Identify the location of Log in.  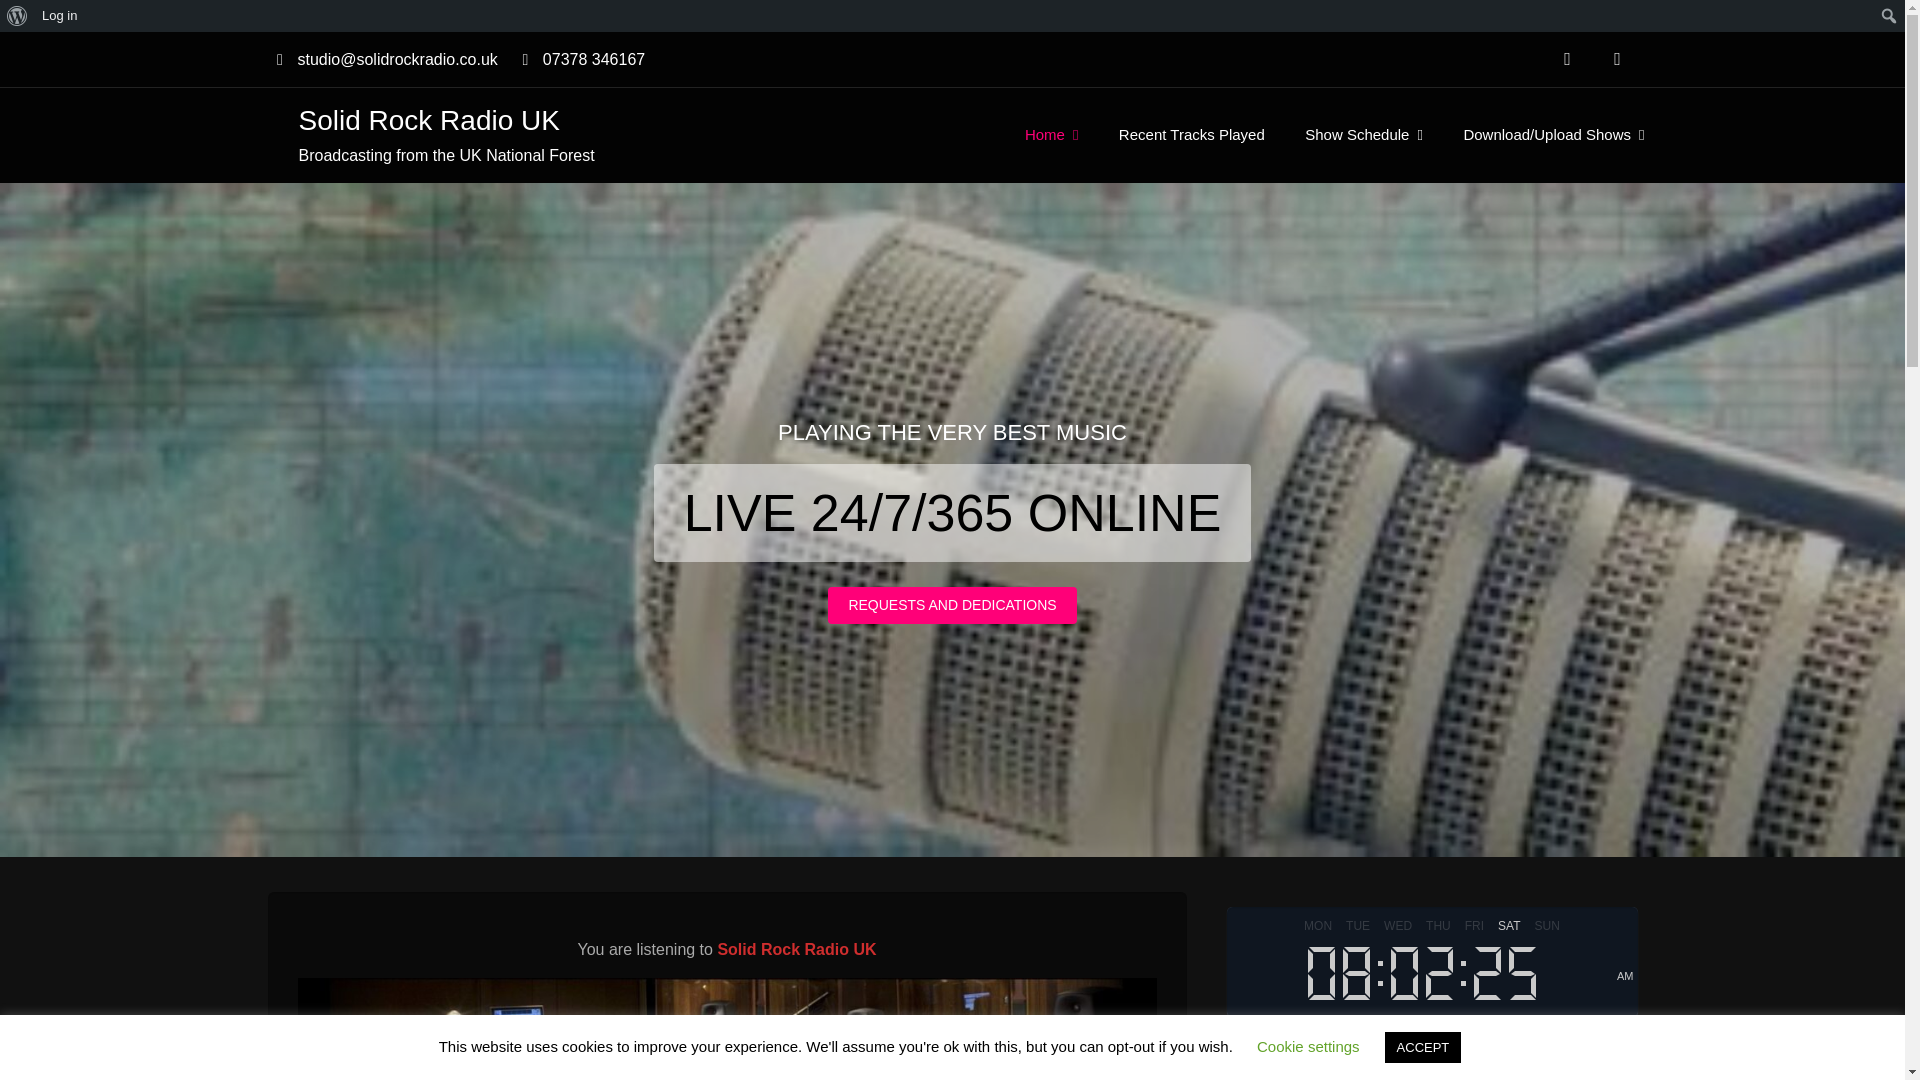
(59, 16).